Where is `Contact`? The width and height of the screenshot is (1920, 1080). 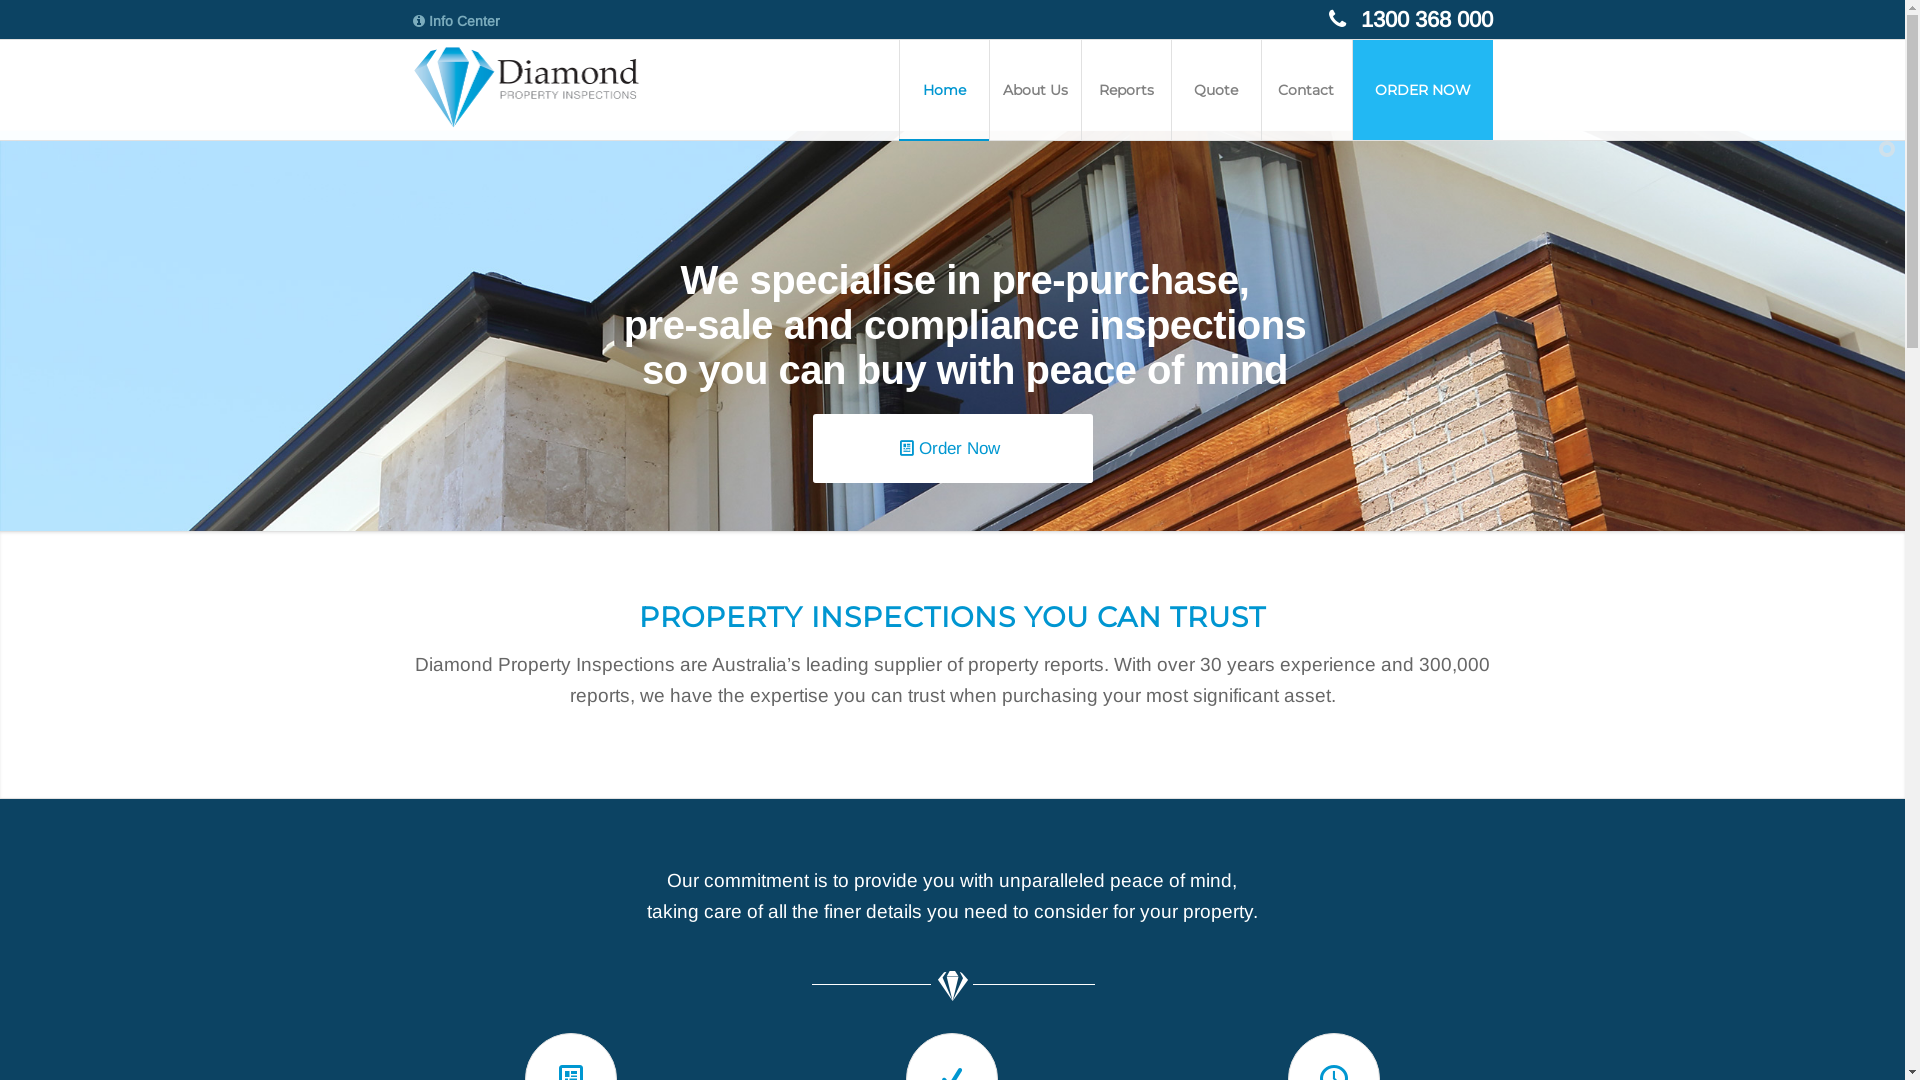
Contact is located at coordinates (1305, 90).